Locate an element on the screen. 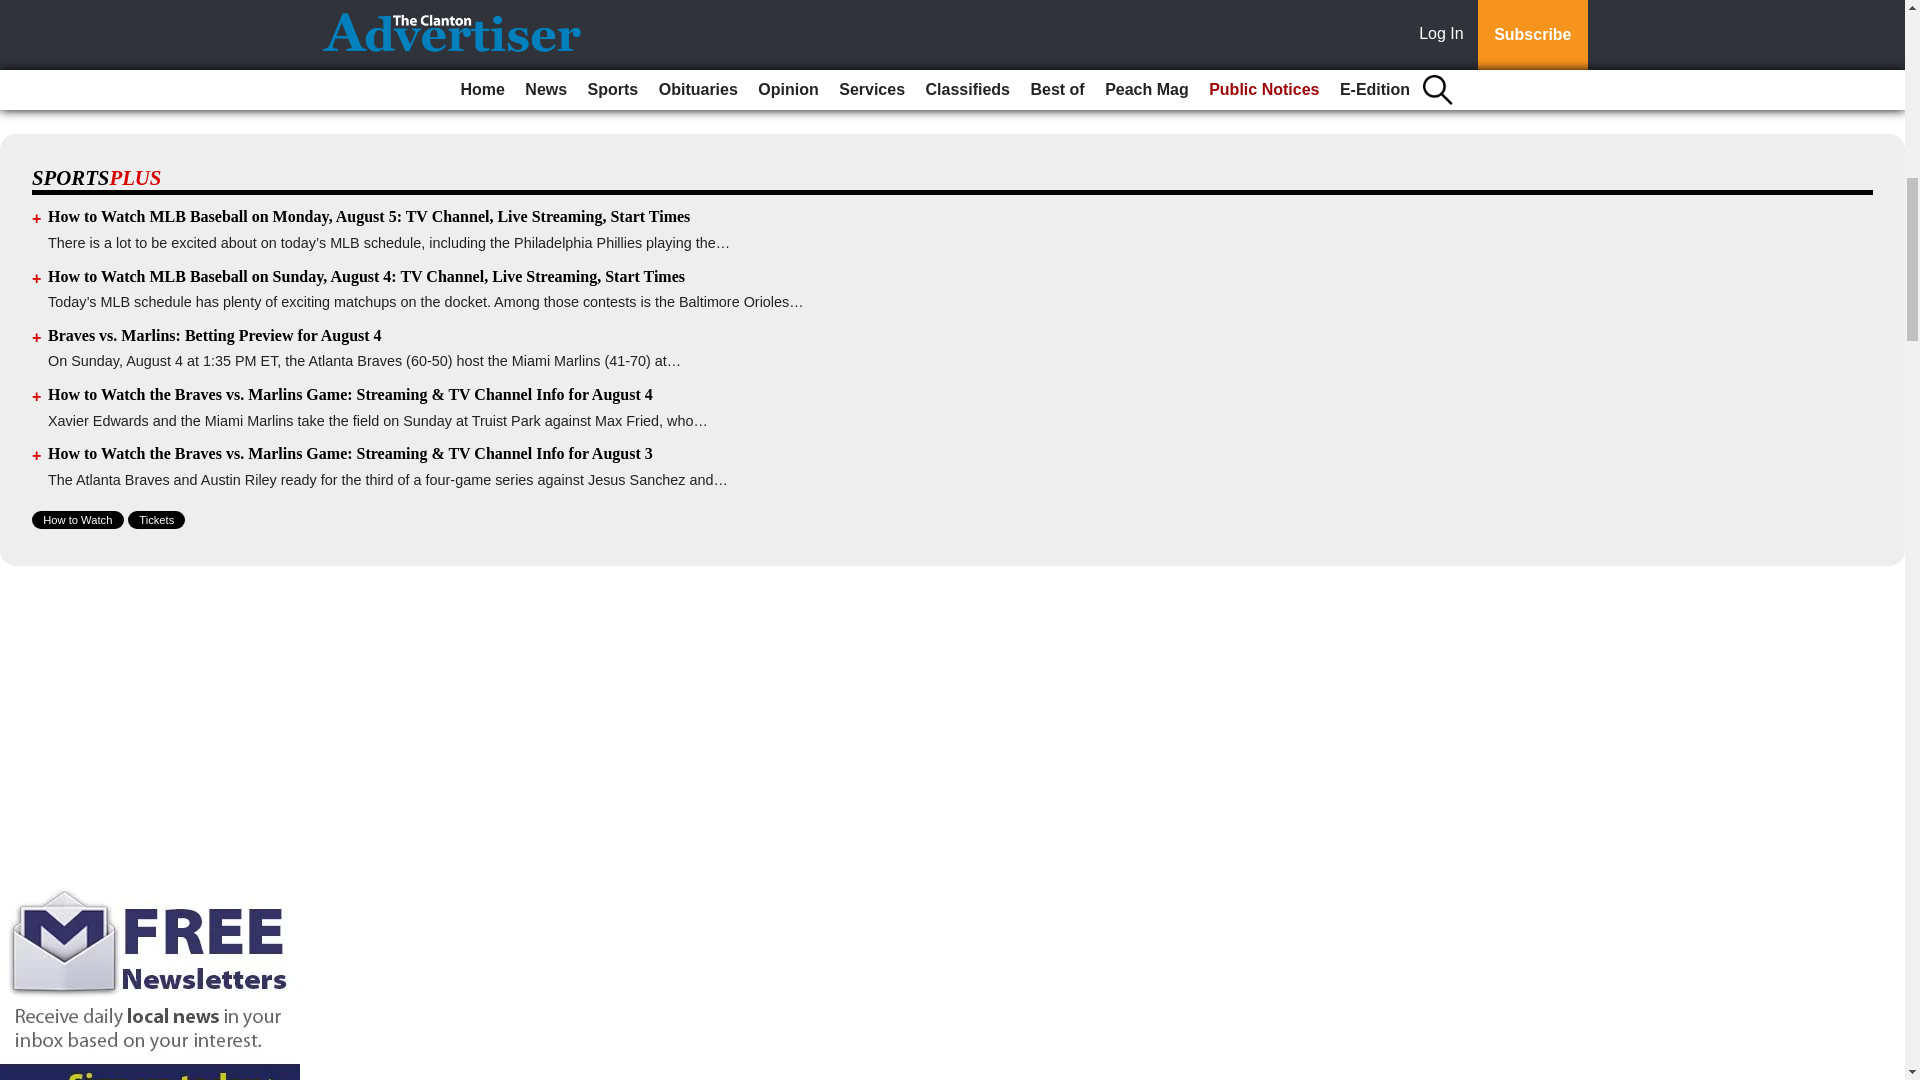 This screenshot has width=1920, height=1080. Braves vs. Marlins: Betting Preview for August 4 is located at coordinates (215, 336).